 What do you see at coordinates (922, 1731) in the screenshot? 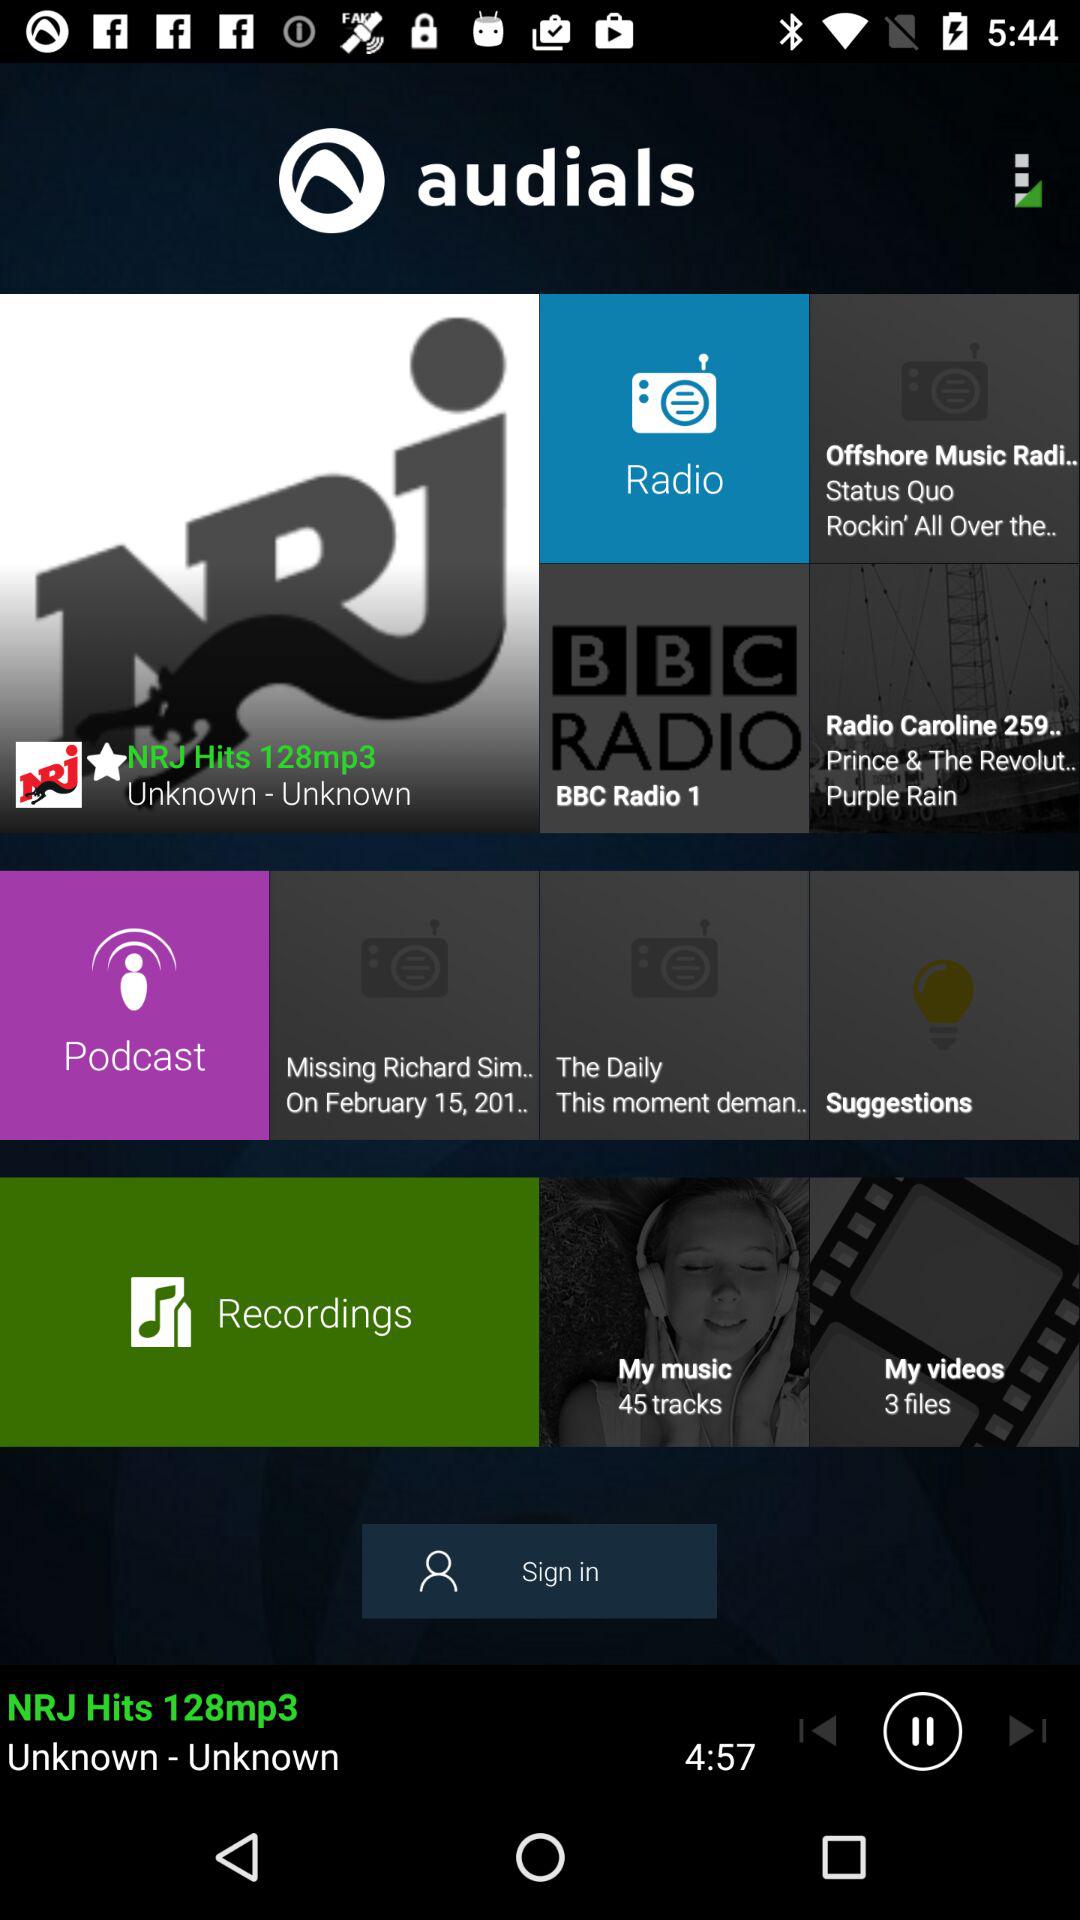
I see `pause music` at bounding box center [922, 1731].